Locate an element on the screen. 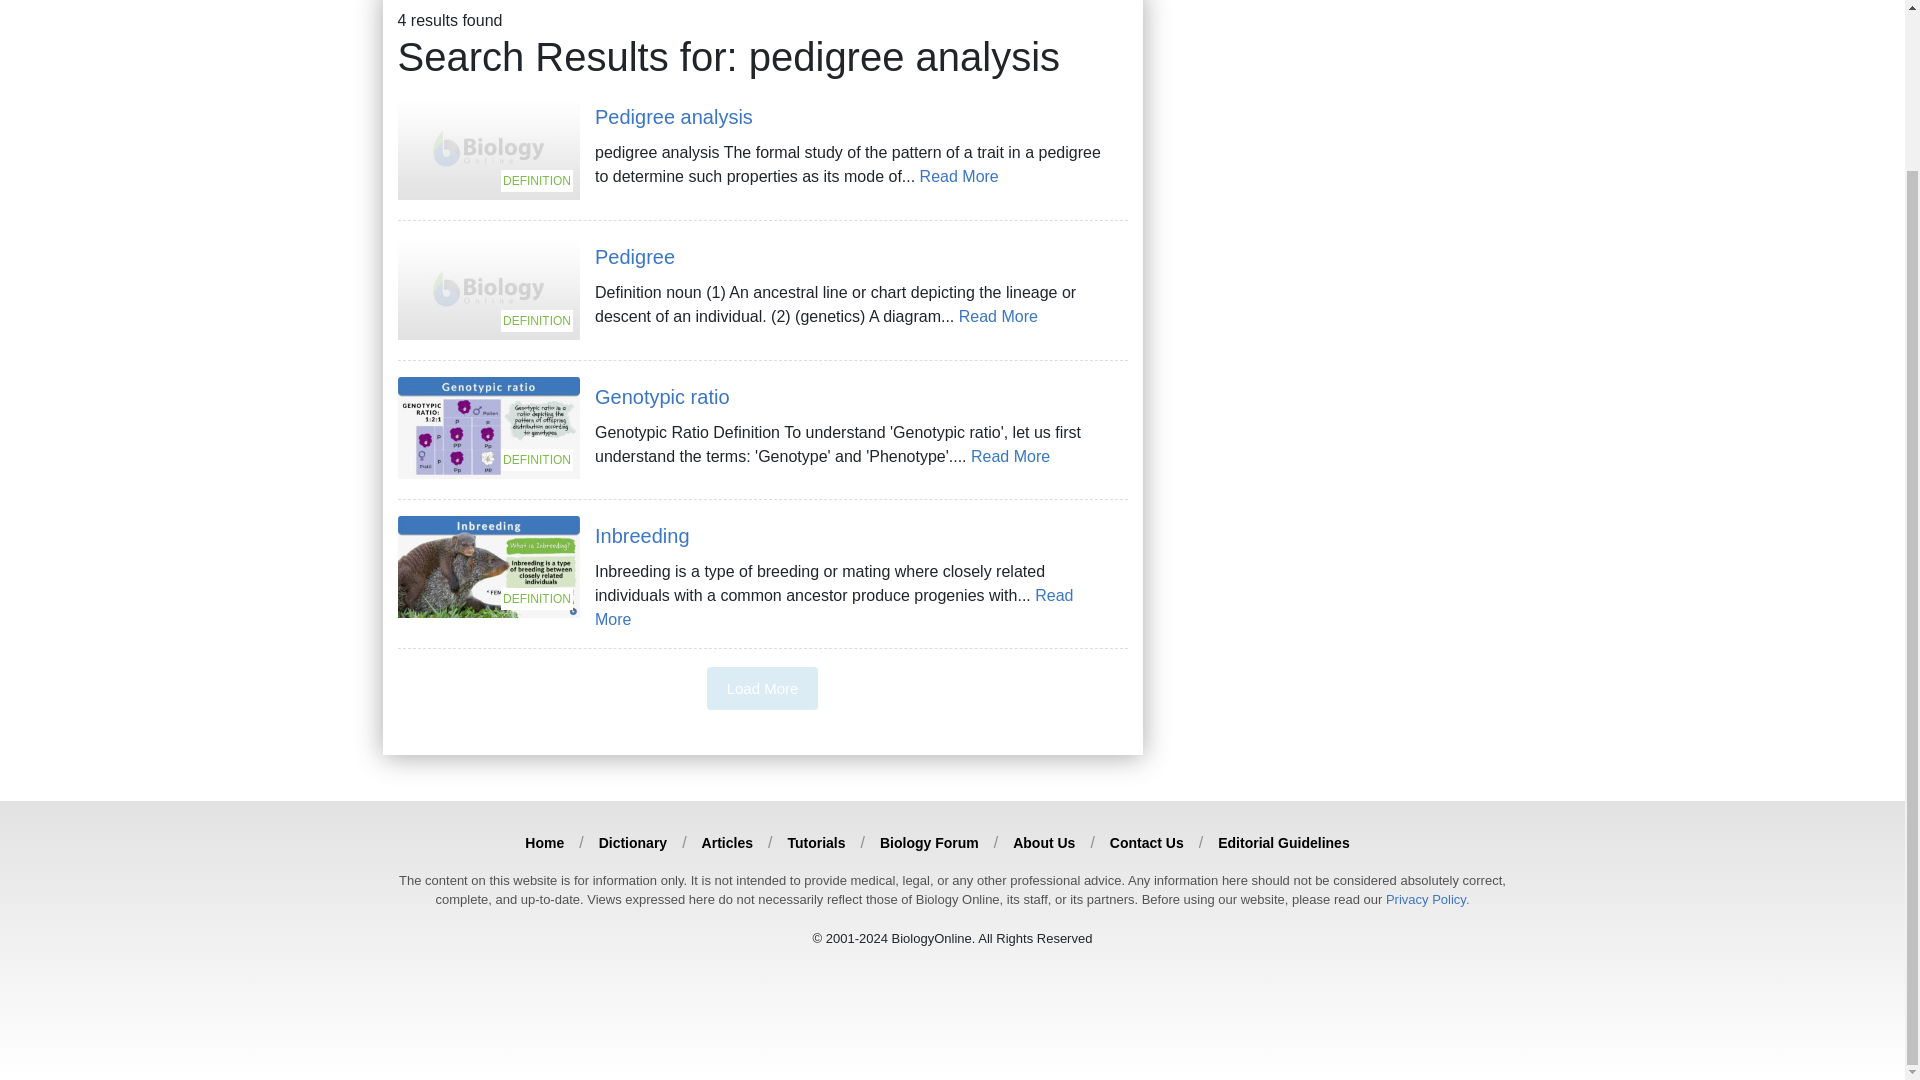 This screenshot has width=1920, height=1080. Load More is located at coordinates (762, 688).